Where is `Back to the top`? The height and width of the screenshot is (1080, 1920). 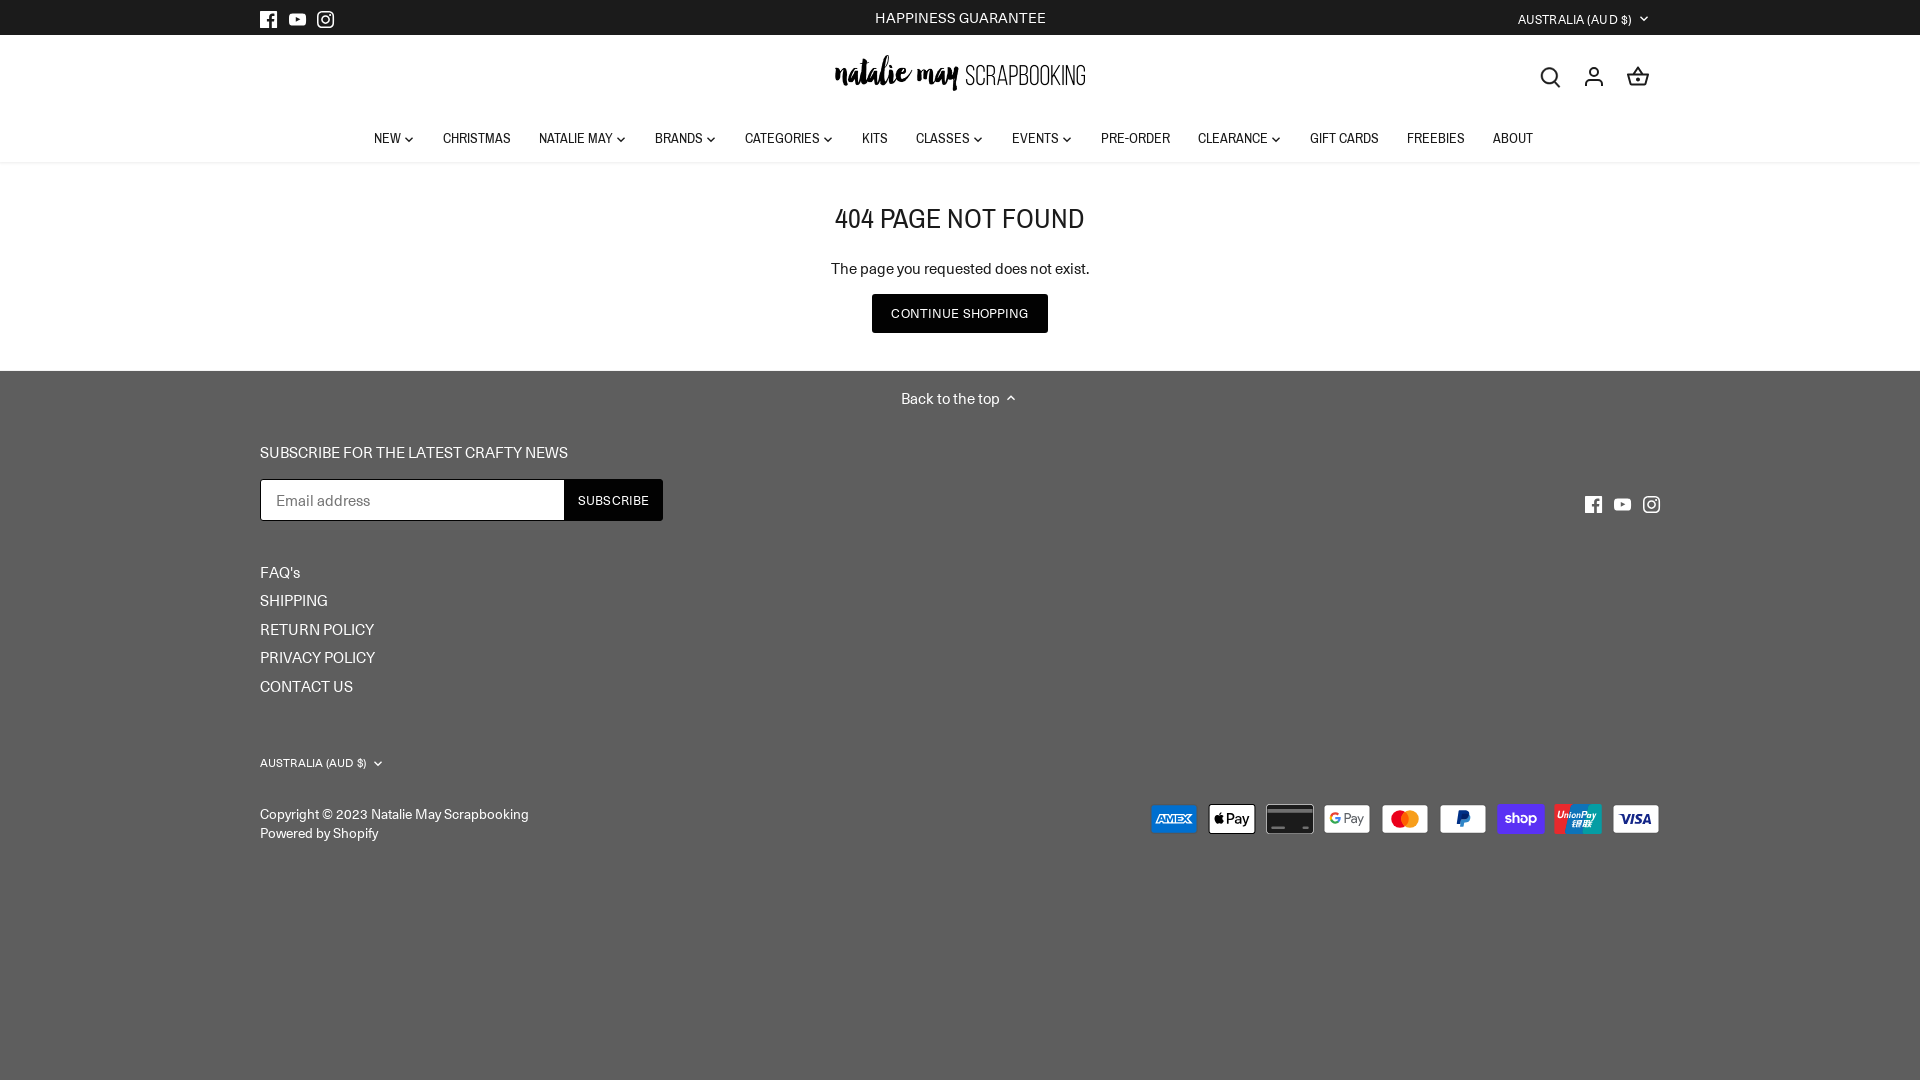 Back to the top is located at coordinates (960, 398).